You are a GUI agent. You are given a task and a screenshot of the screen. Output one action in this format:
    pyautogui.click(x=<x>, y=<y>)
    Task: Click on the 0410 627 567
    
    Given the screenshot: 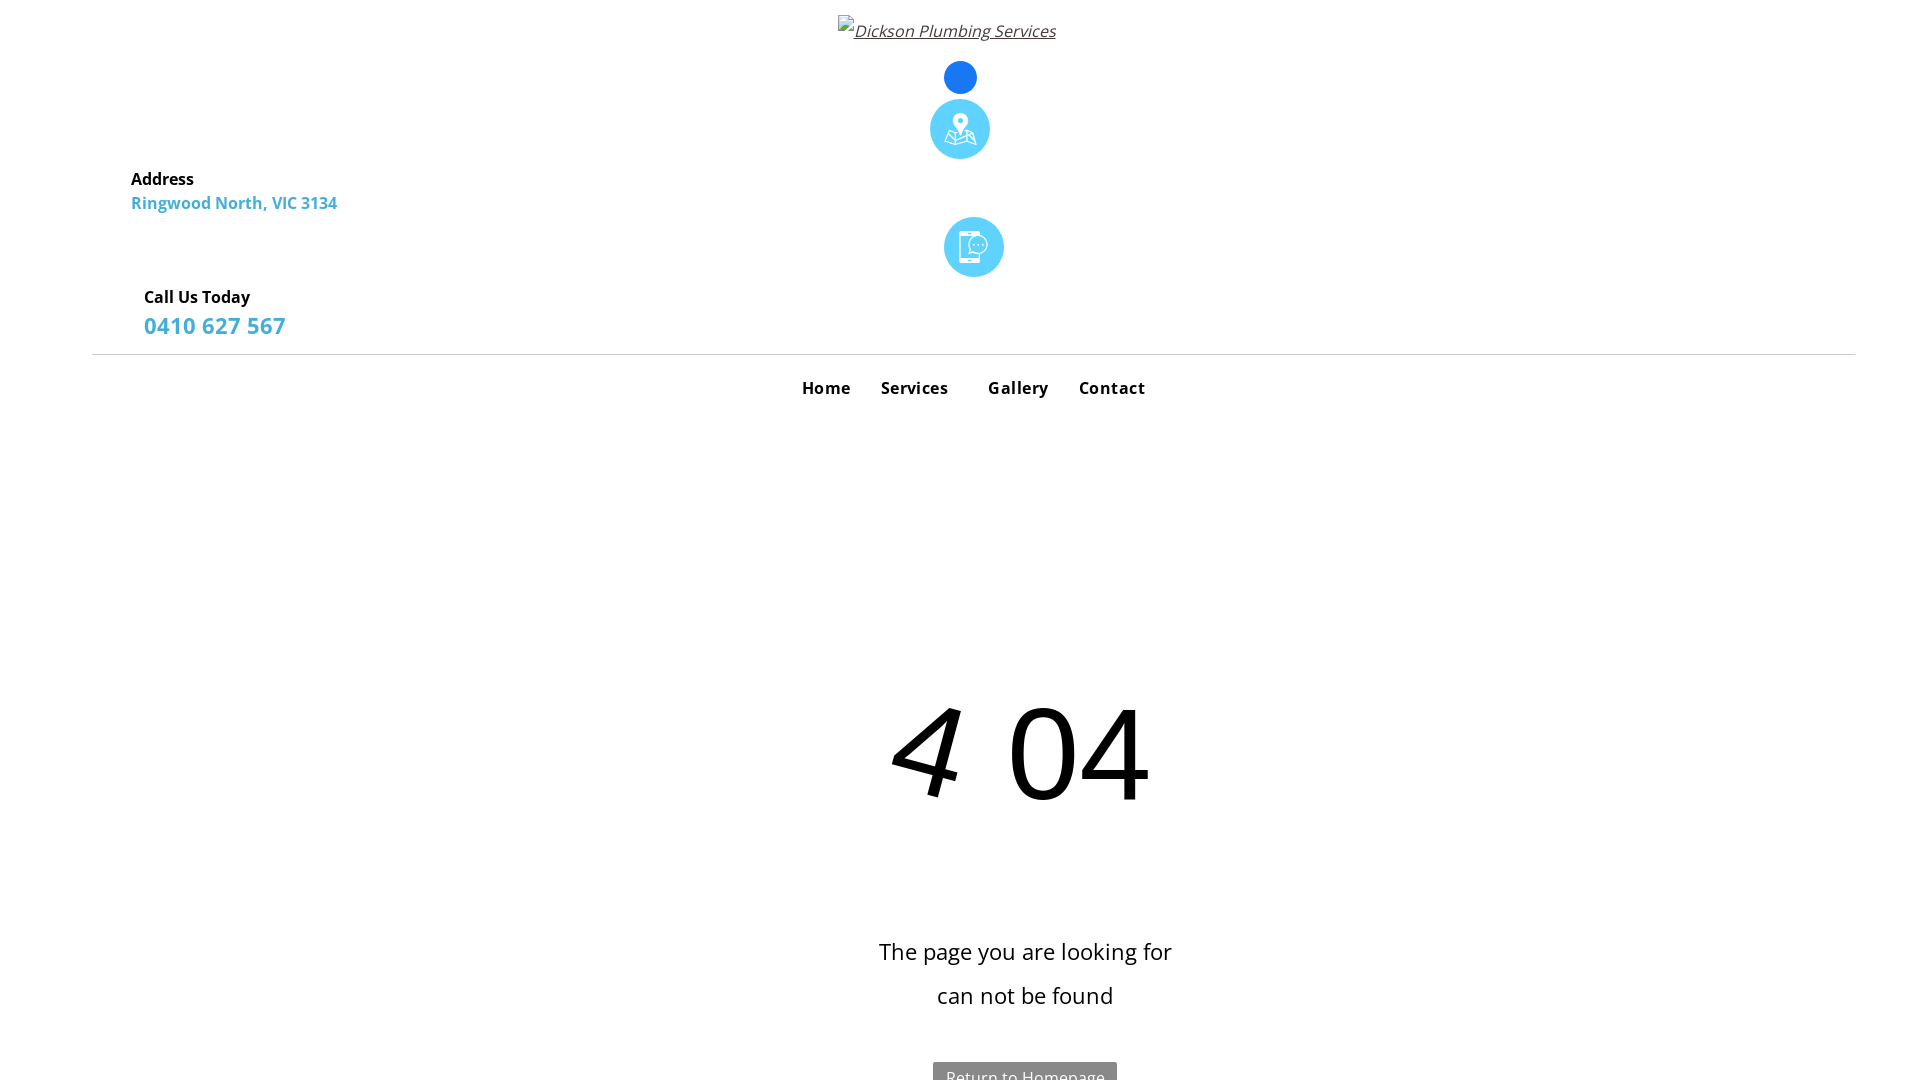 What is the action you would take?
    pyautogui.click(x=215, y=325)
    